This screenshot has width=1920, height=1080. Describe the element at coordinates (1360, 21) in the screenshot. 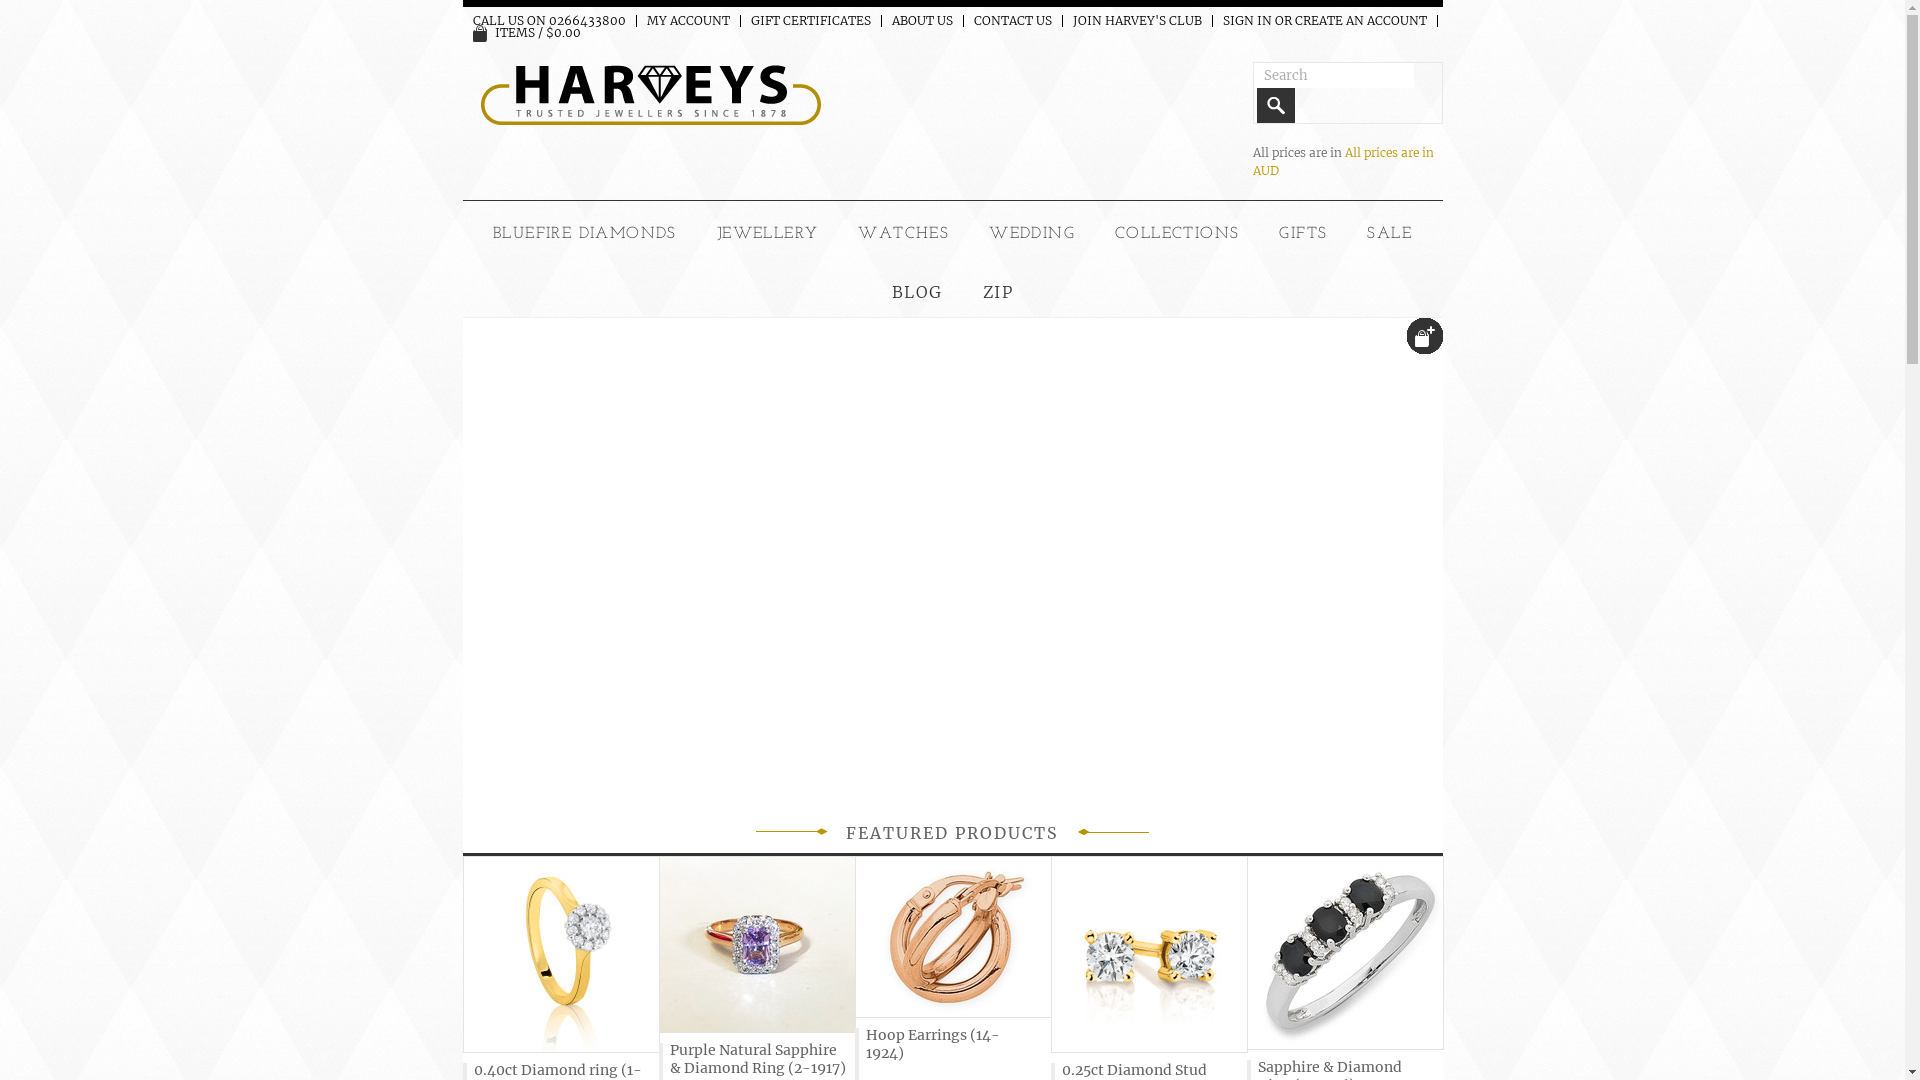

I see `CREATE AN ACCOUNT` at that location.